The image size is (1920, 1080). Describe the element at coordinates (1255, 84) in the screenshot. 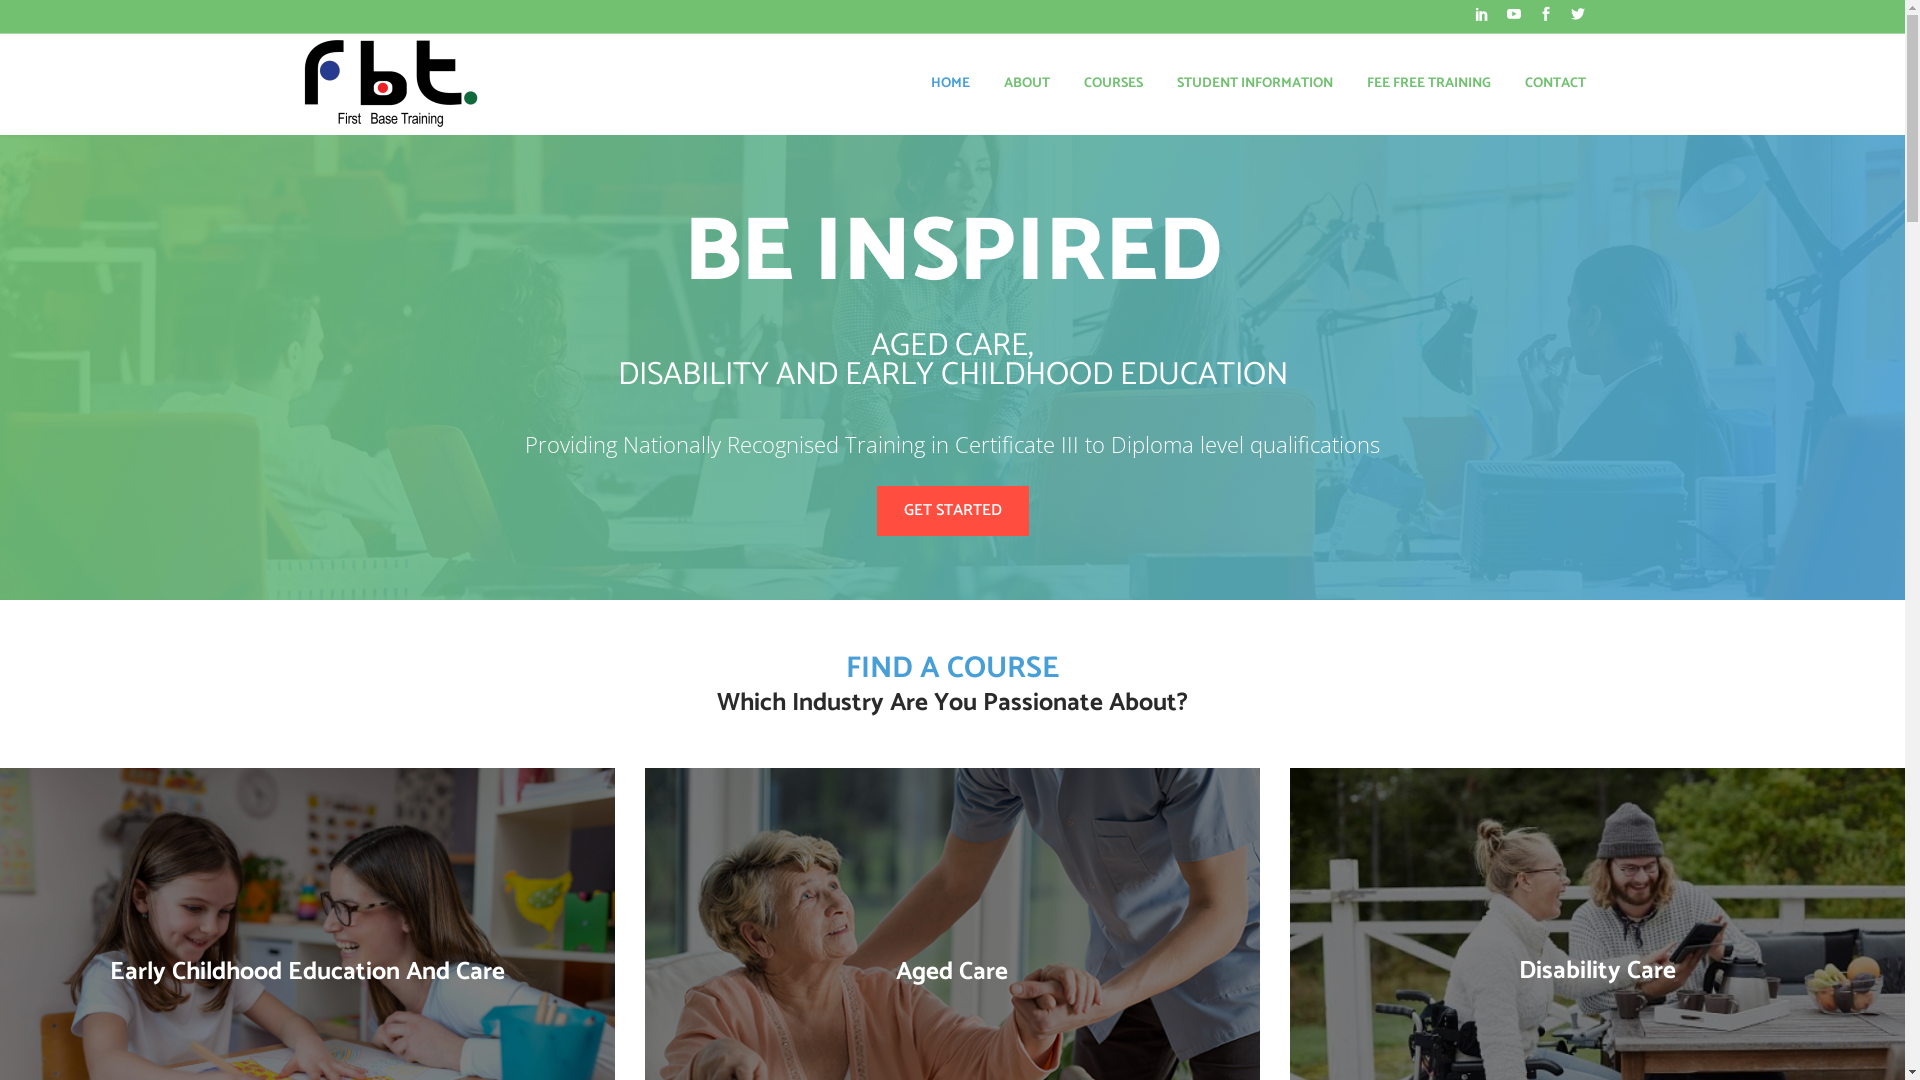

I see `STUDENT INFORMATION` at that location.